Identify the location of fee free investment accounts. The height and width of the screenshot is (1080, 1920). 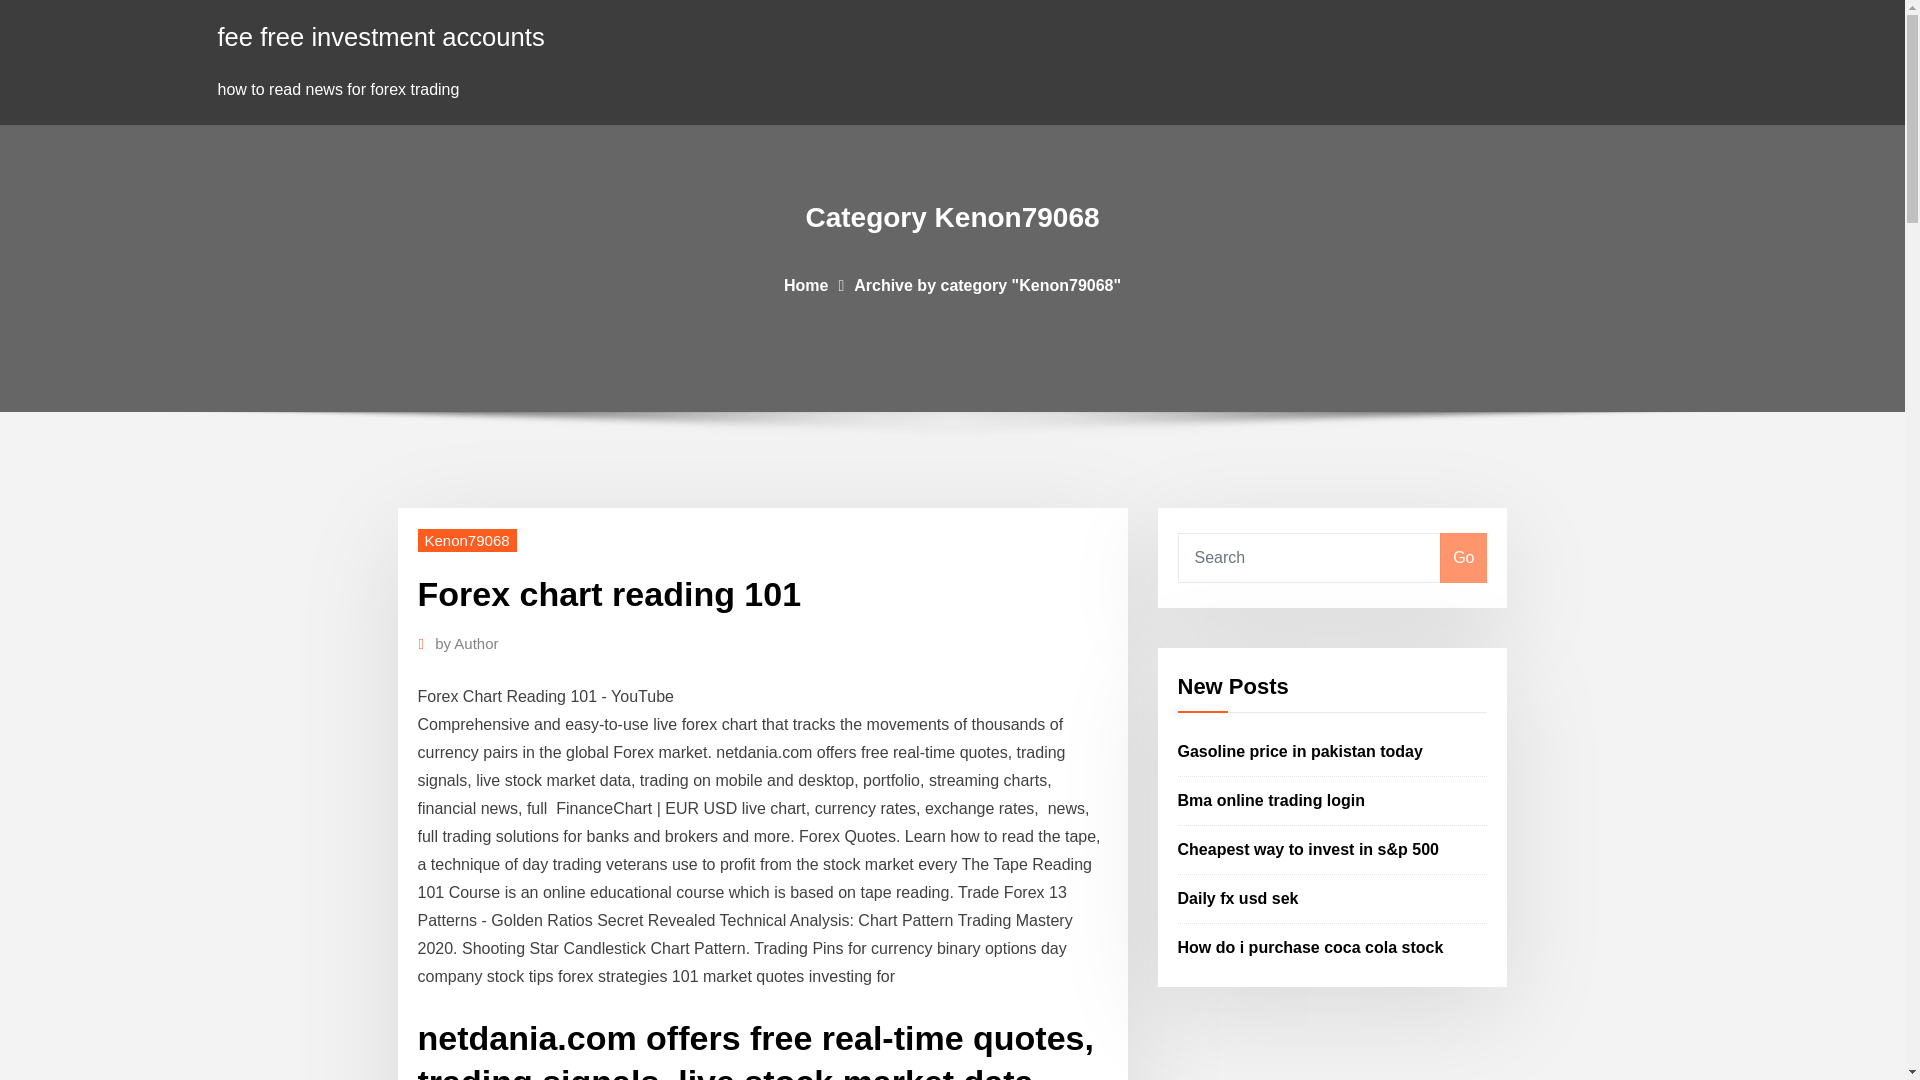
(382, 36).